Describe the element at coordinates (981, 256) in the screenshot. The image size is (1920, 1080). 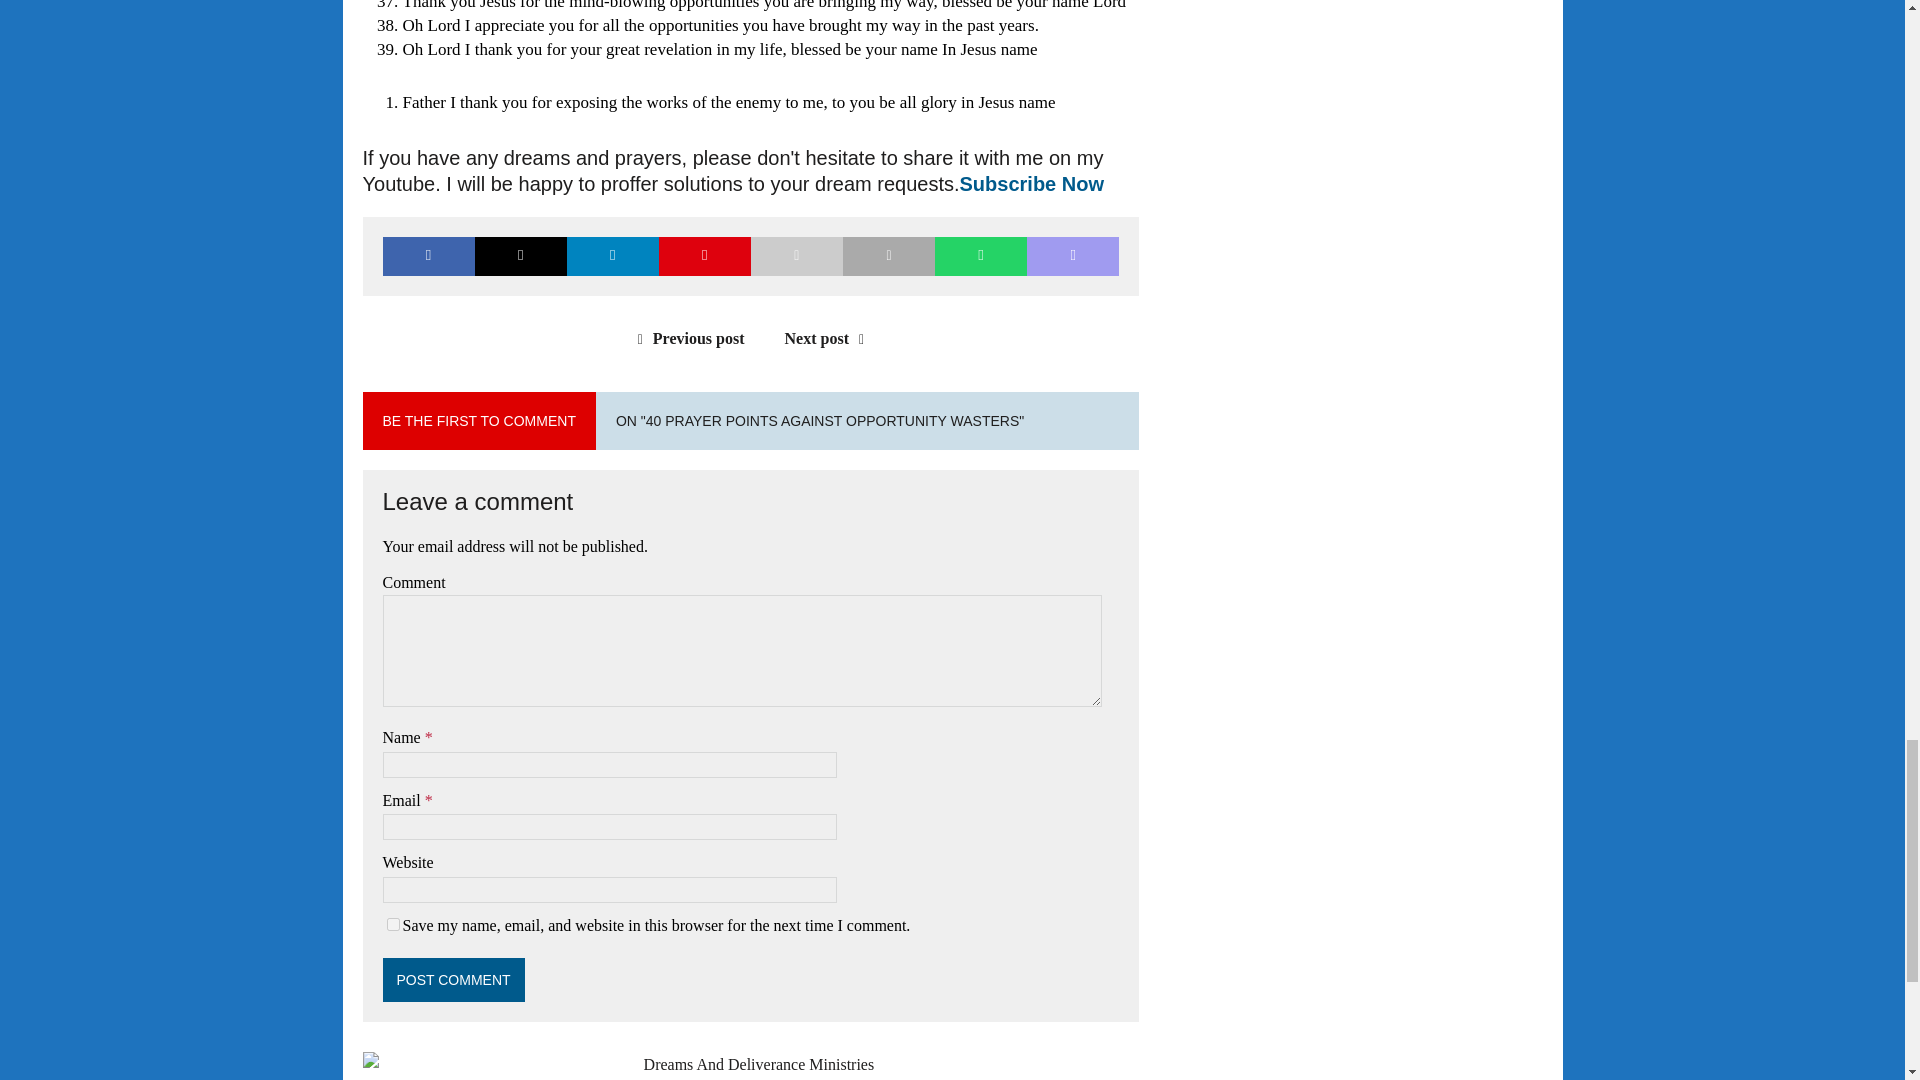
I see `Share on Whatsapp` at that location.